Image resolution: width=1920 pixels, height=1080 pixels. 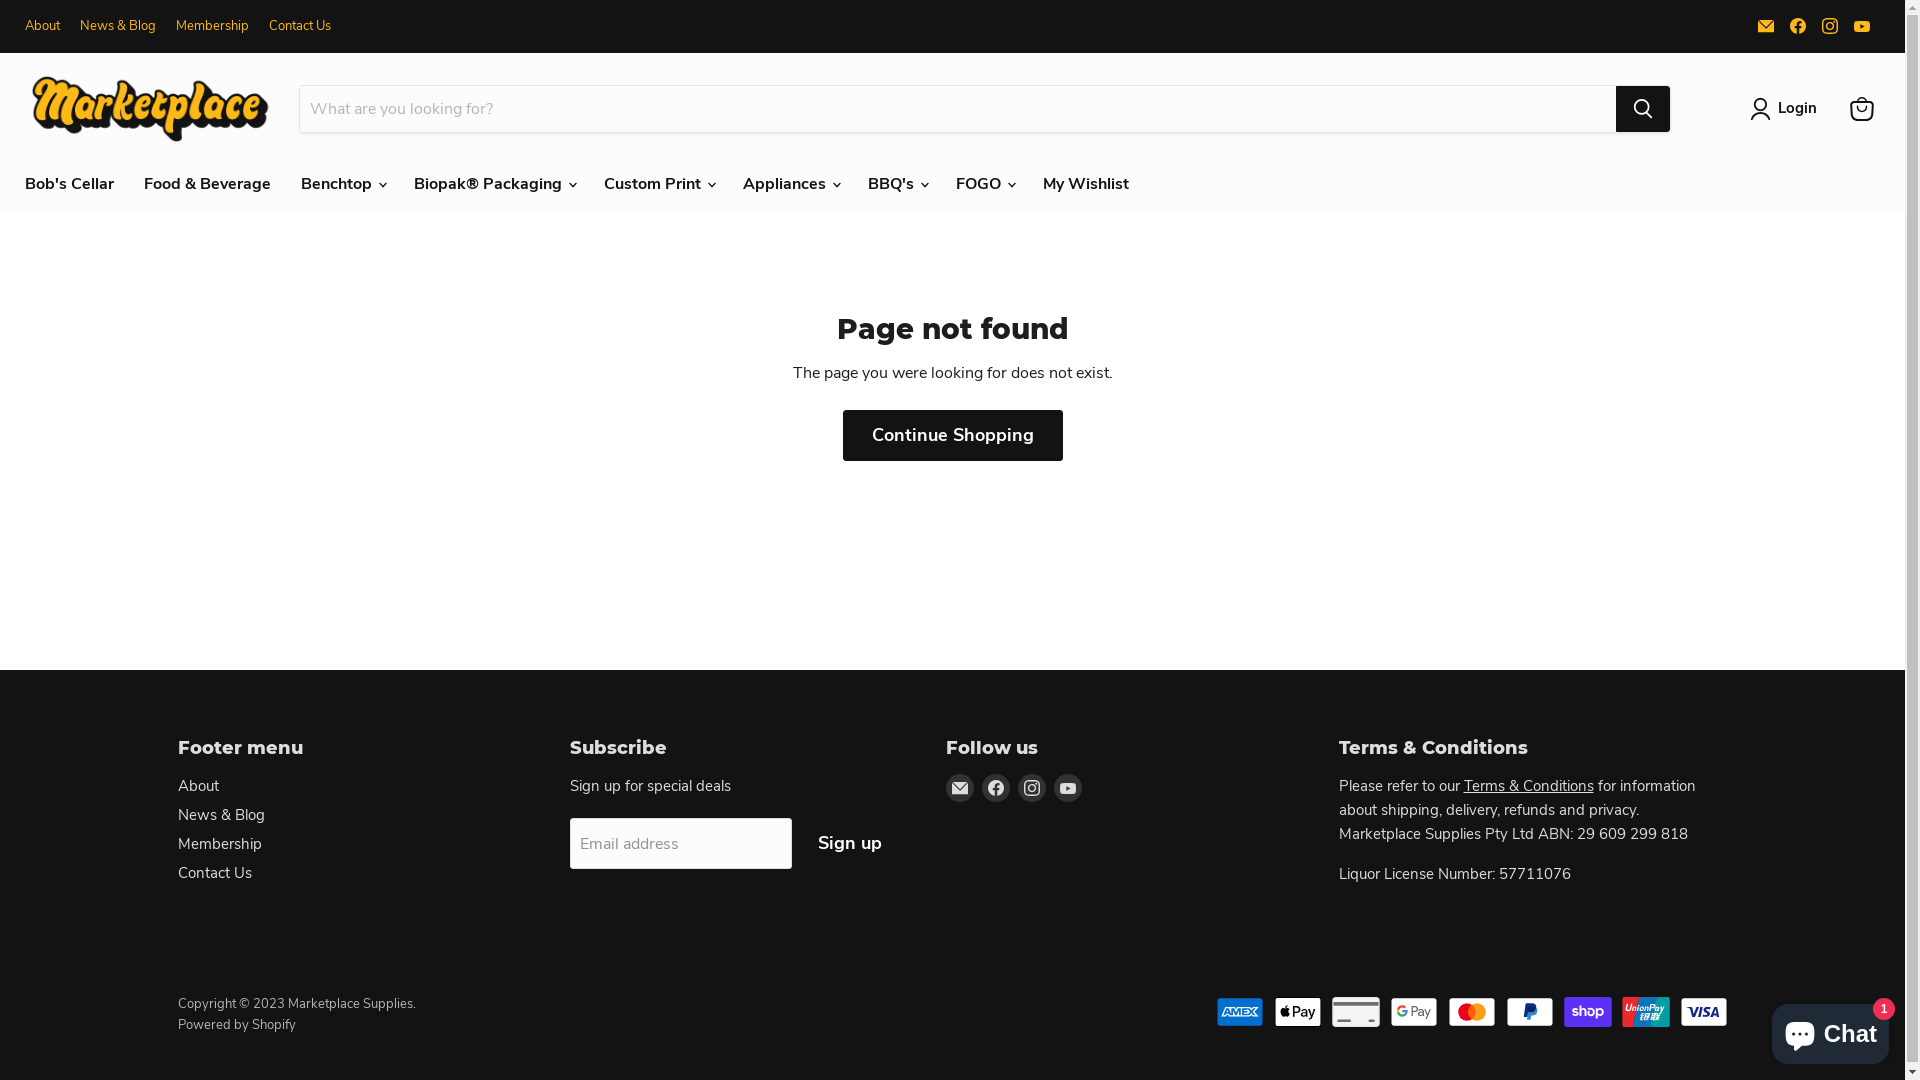 I want to click on Membership, so click(x=220, y=844).